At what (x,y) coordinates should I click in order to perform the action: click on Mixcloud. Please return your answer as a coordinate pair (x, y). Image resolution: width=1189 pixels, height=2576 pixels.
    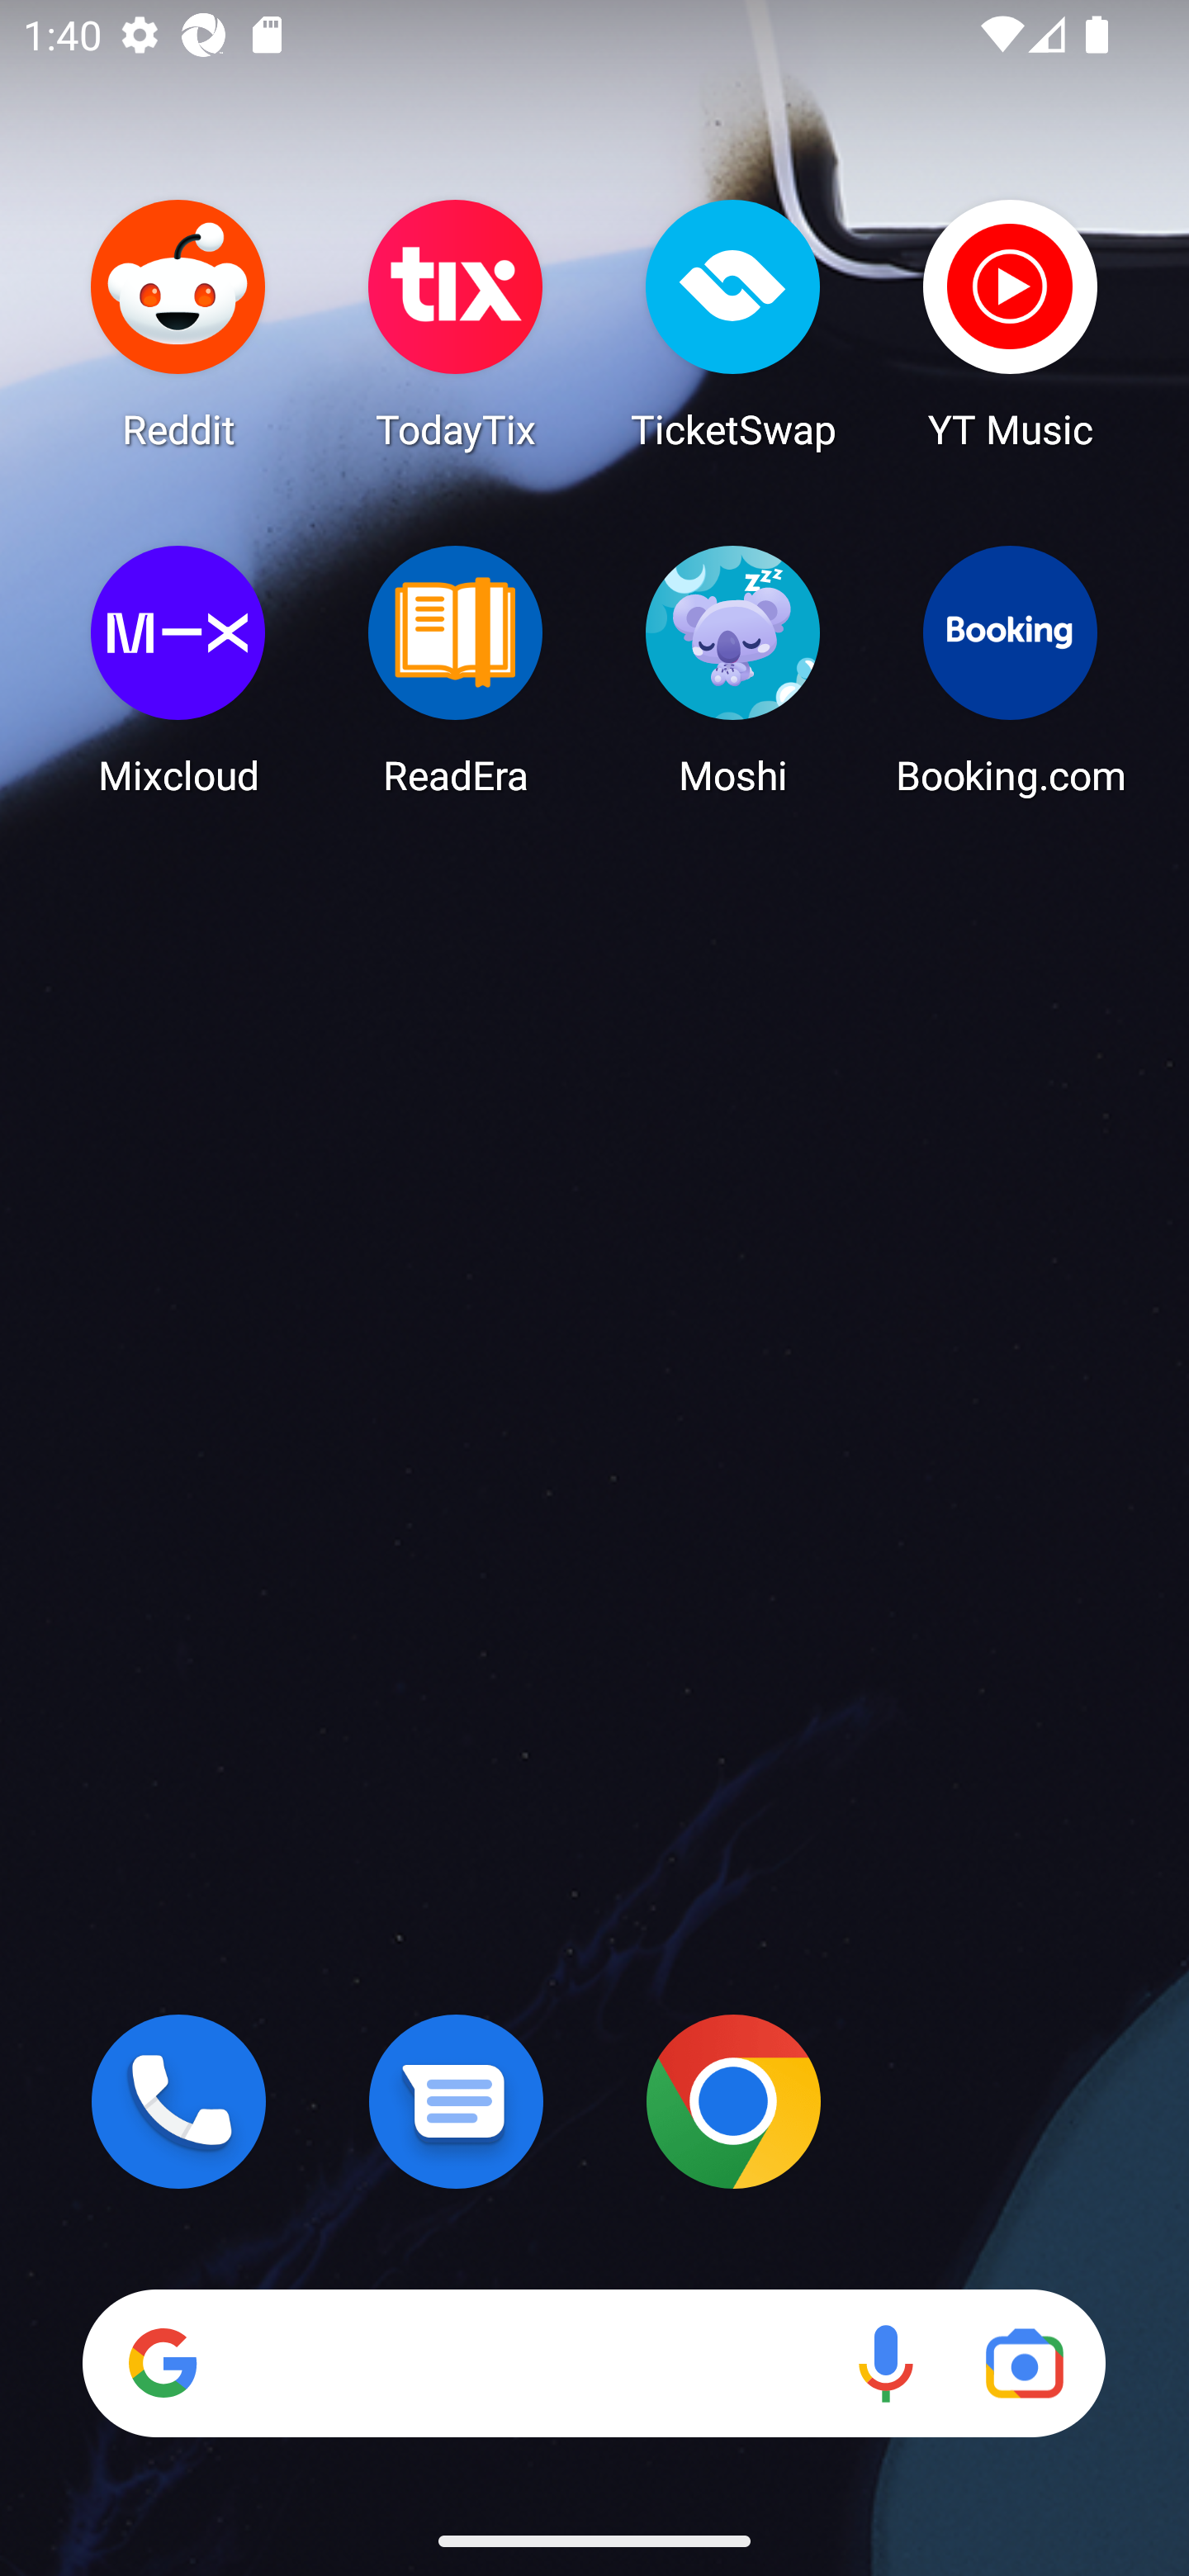
    Looking at the image, I should click on (178, 670).